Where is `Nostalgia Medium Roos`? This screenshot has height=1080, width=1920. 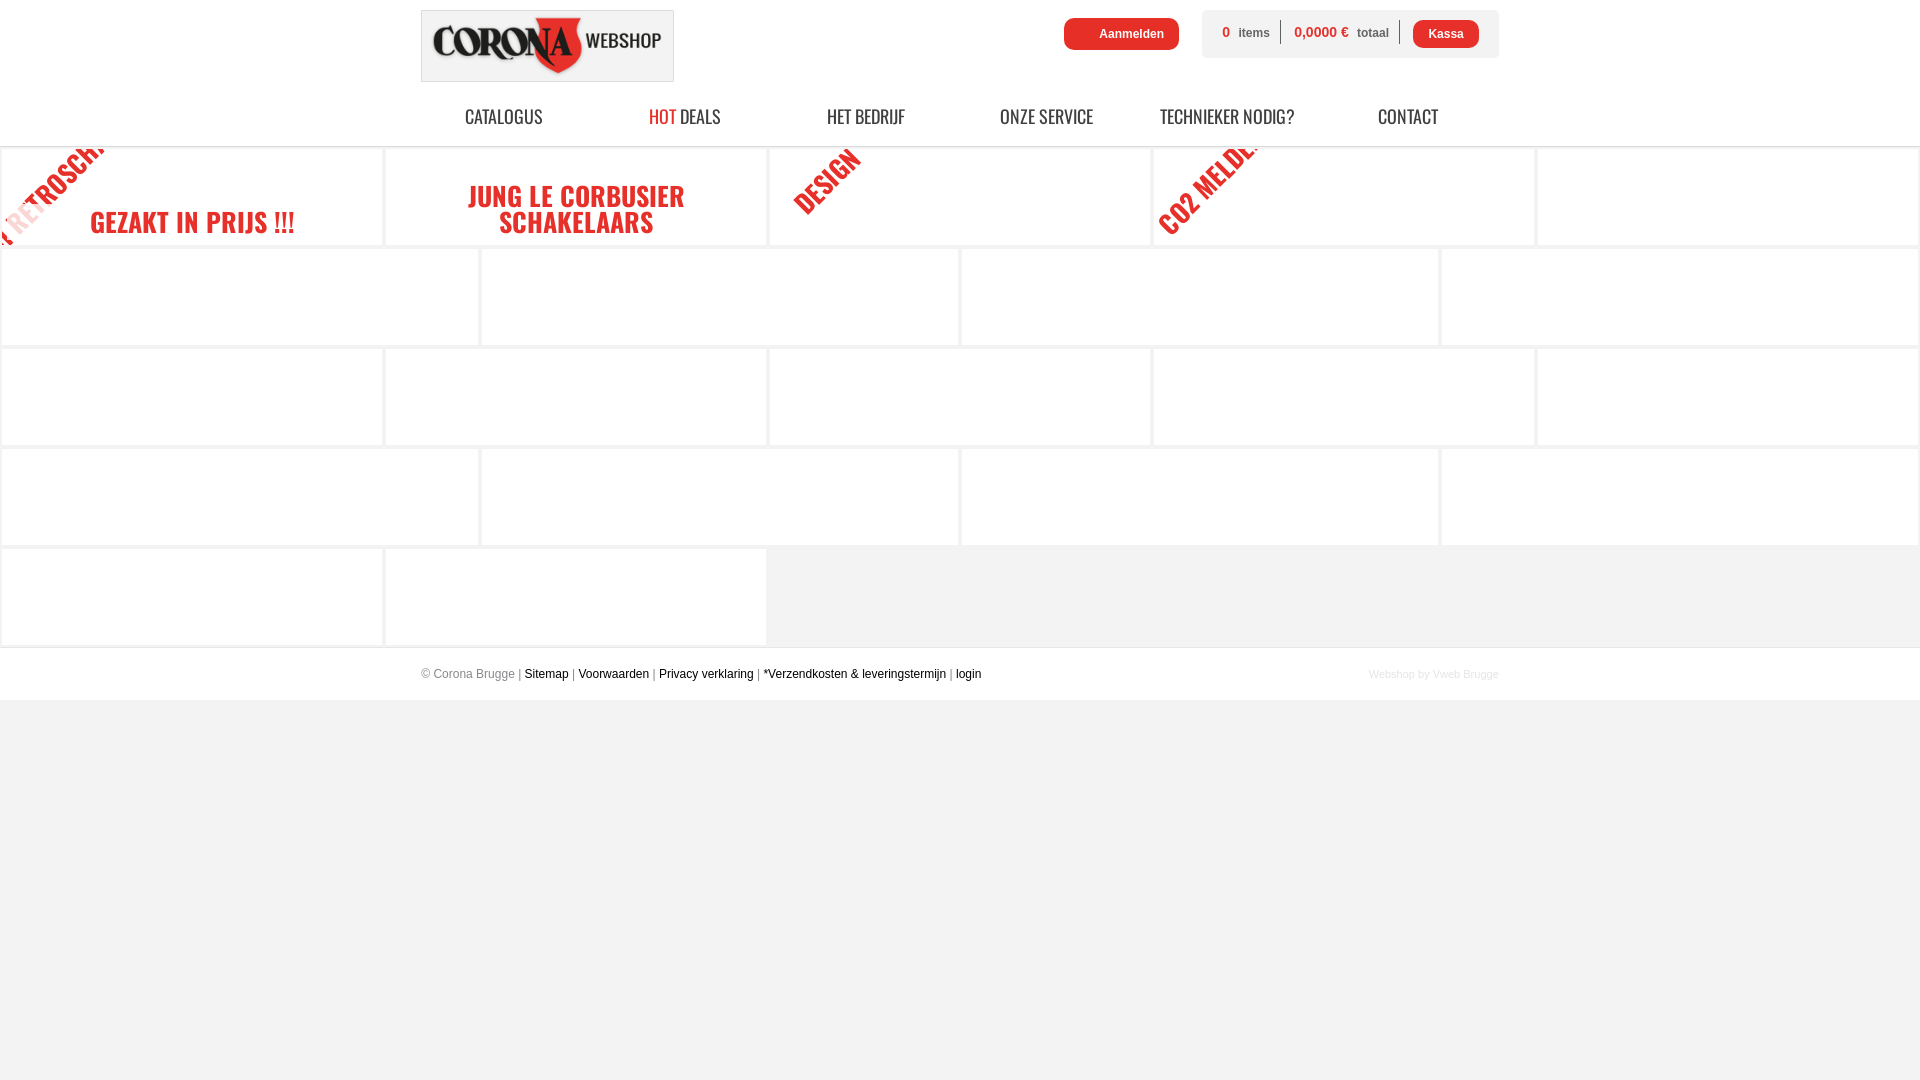
Nostalgia Medium Roos is located at coordinates (1200, 497).